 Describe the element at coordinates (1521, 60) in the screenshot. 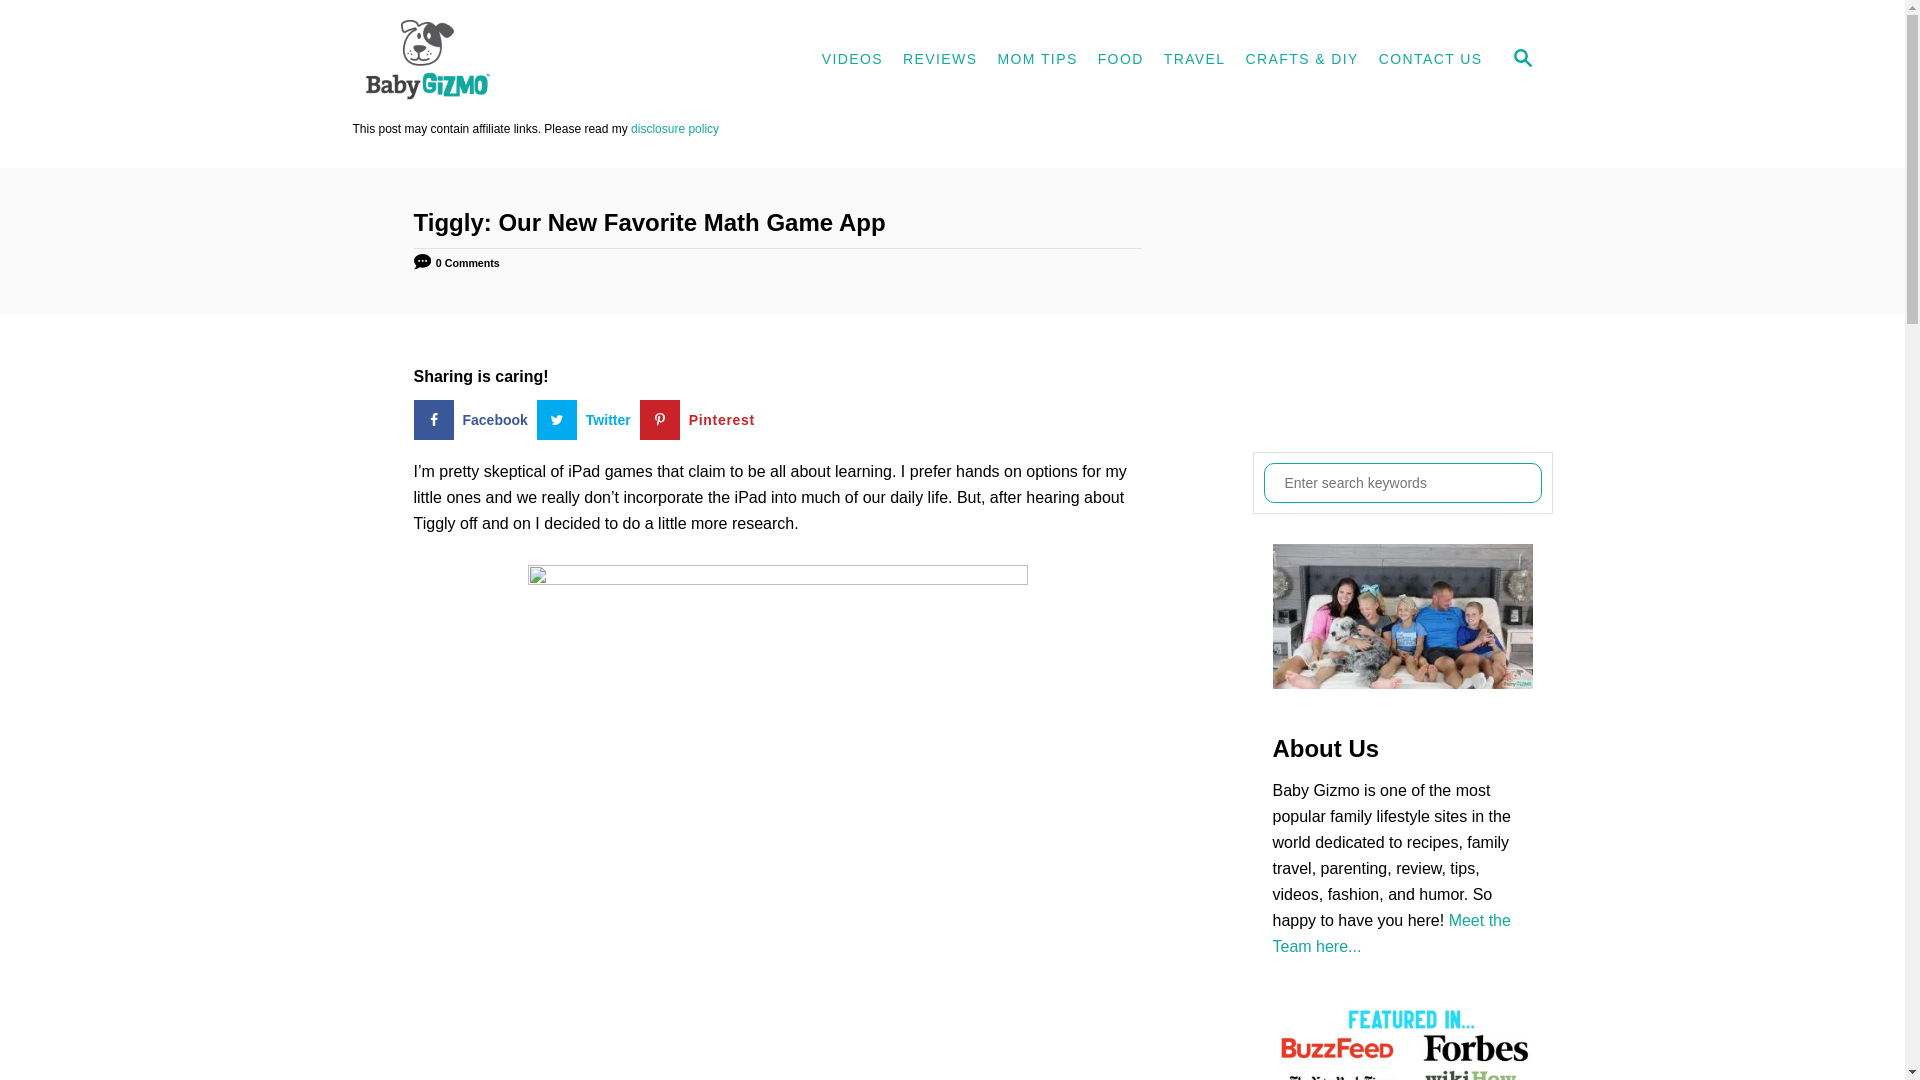

I see `SEARCH` at that location.